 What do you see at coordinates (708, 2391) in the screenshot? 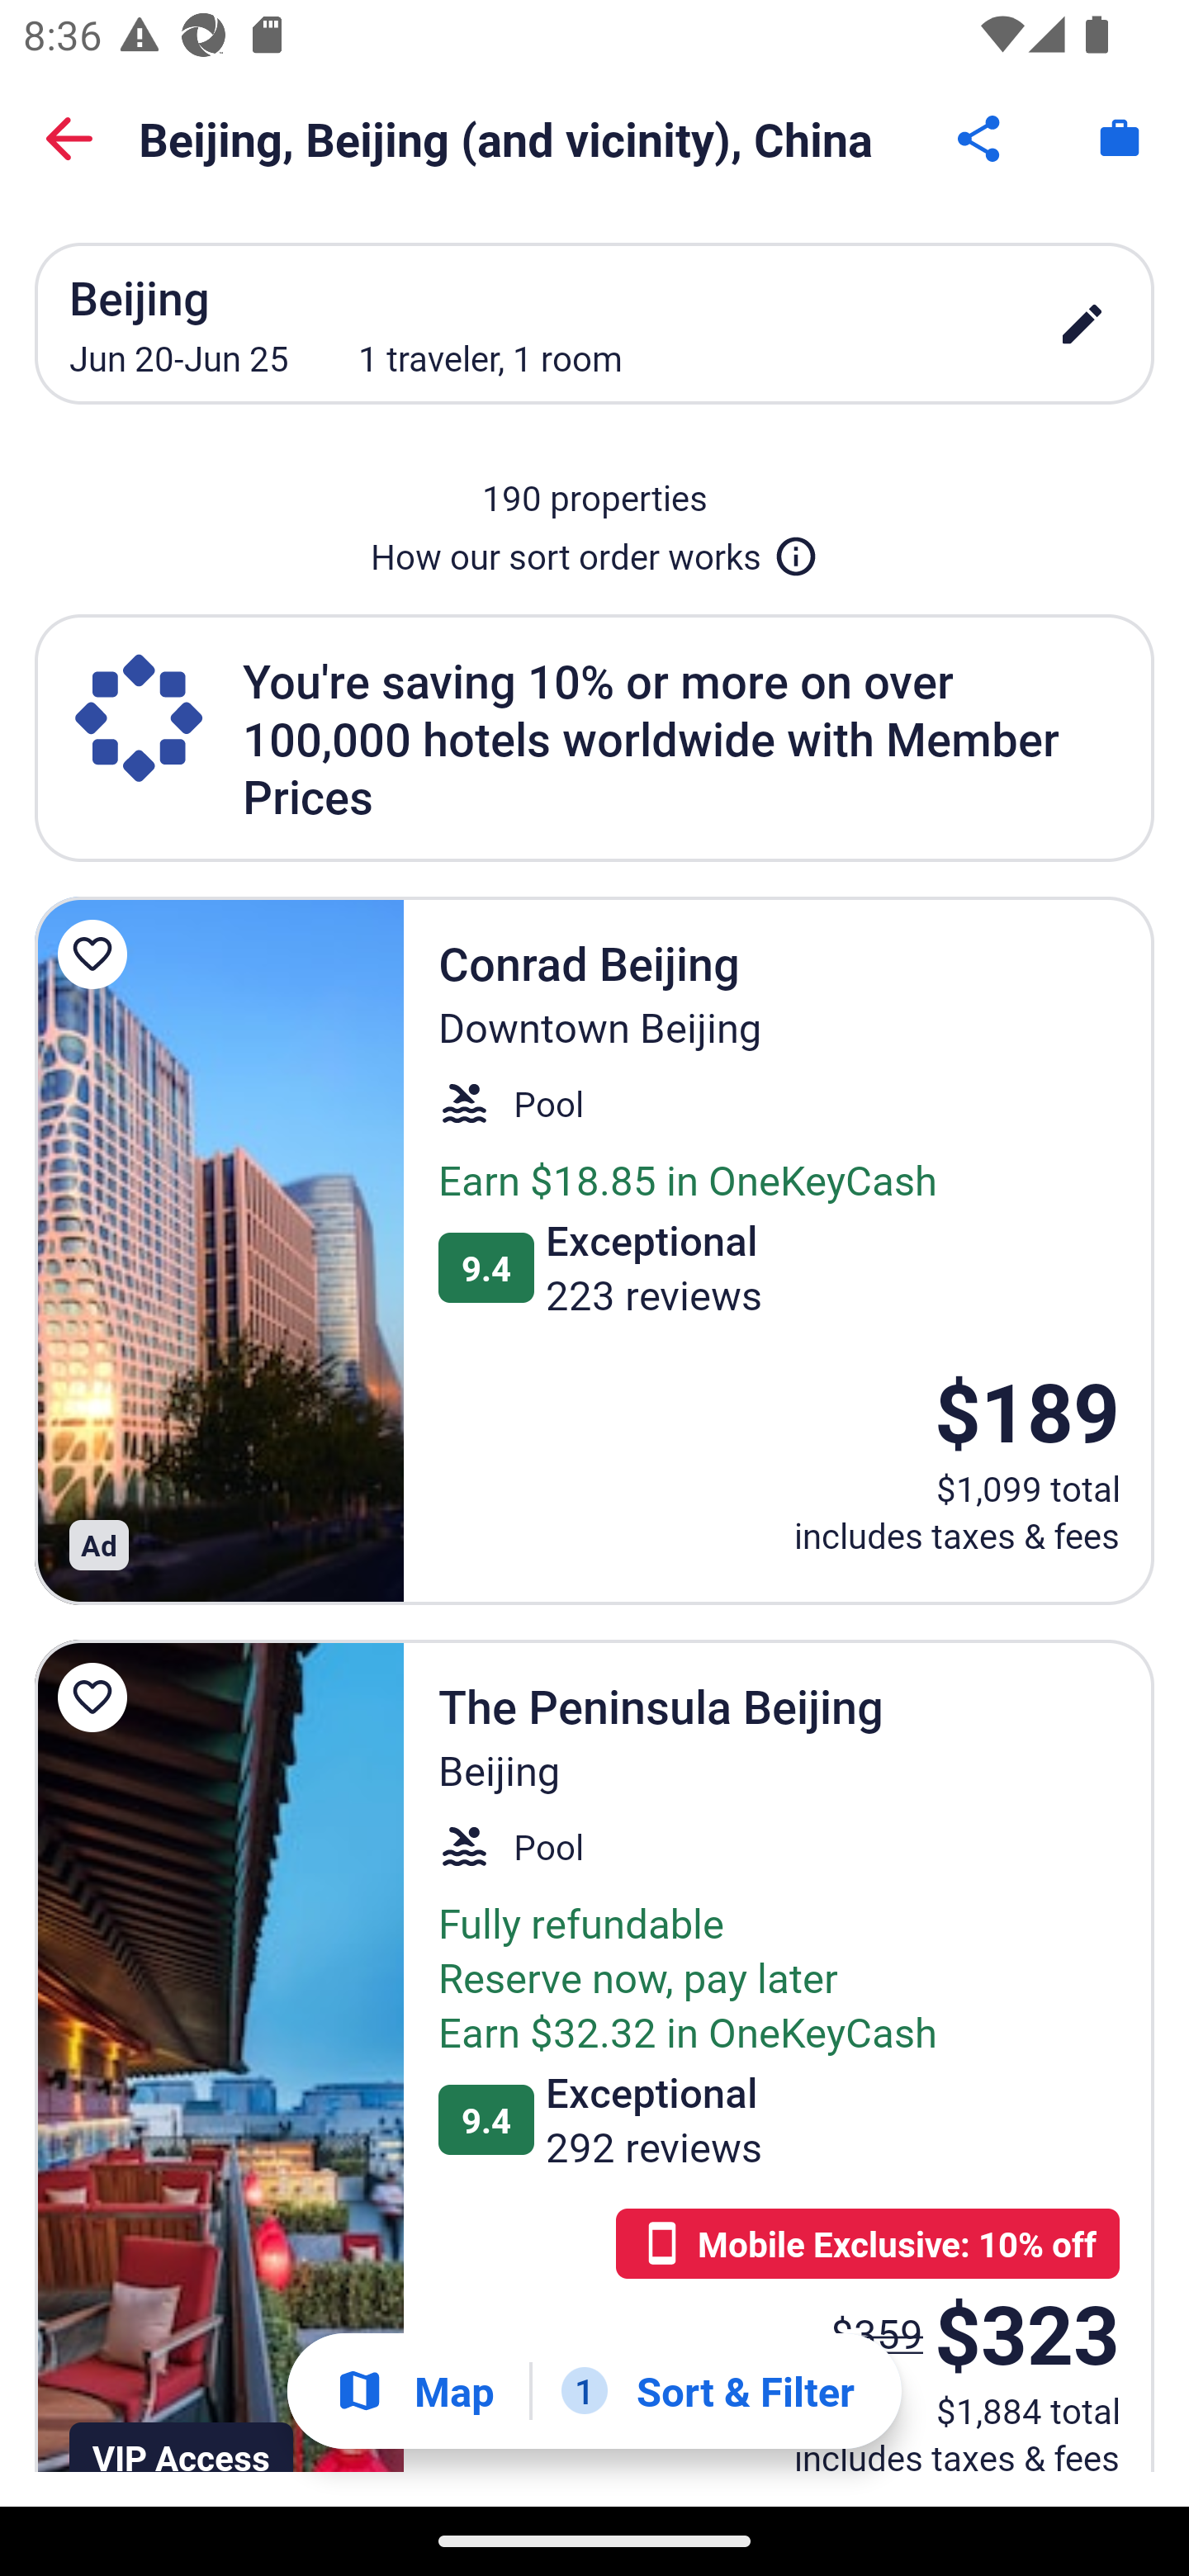
I see `1 Sort & Filter 1 Filter applied. Filters Button` at bounding box center [708, 2391].